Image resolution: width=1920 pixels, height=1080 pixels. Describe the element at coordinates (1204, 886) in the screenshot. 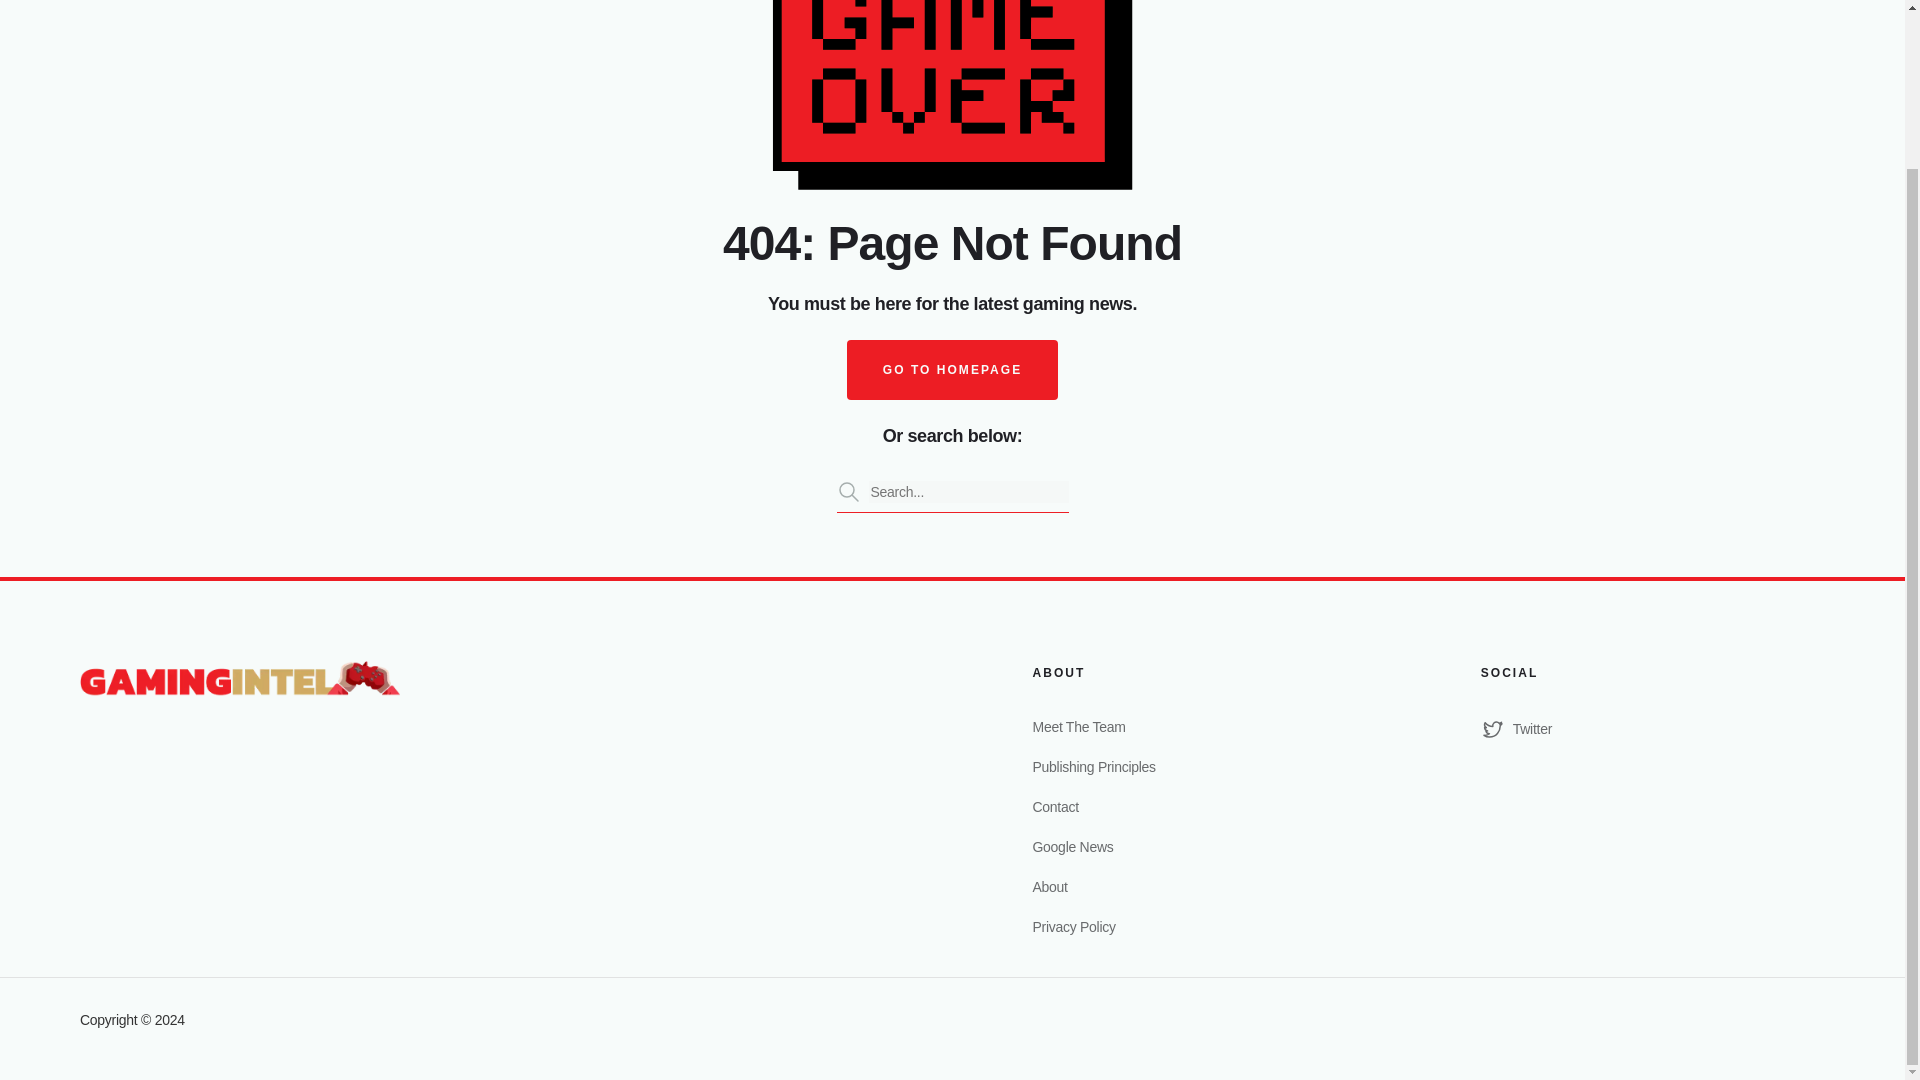

I see `About` at that location.